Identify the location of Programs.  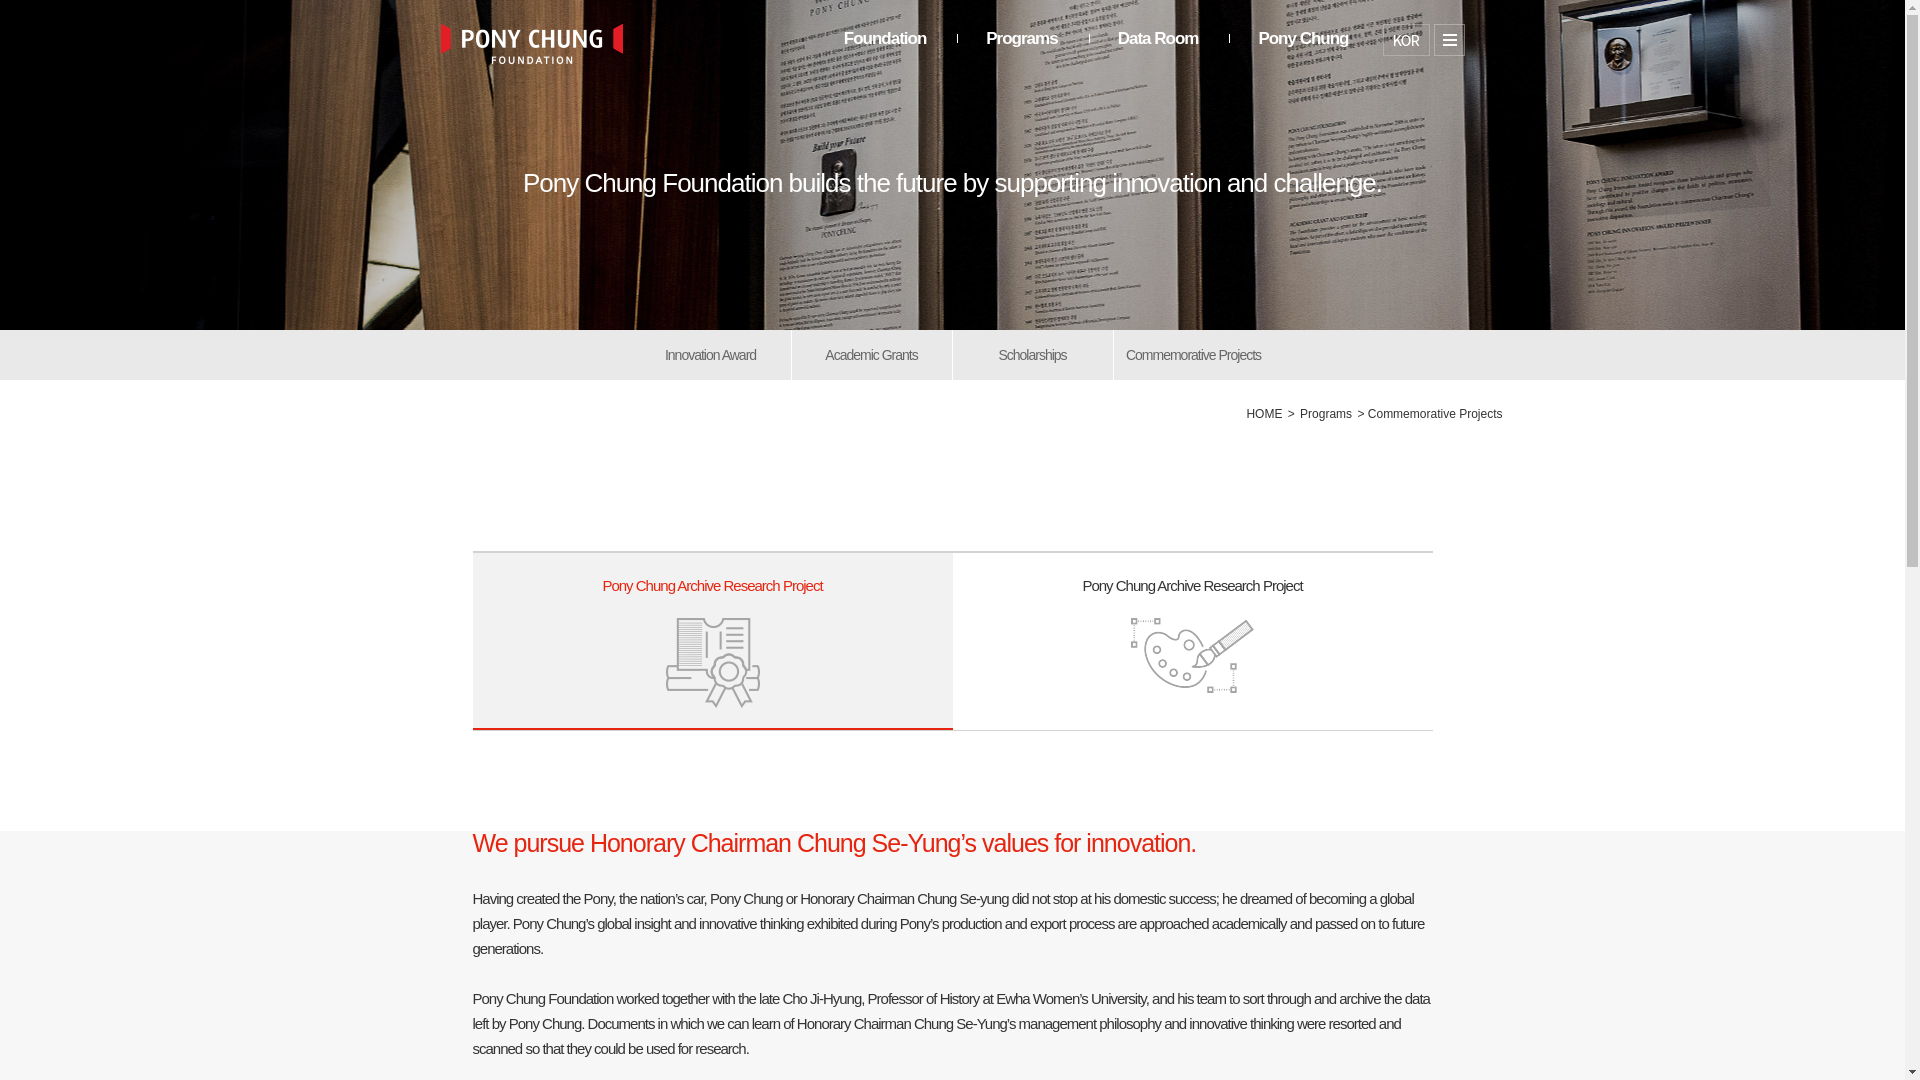
(1022, 54).